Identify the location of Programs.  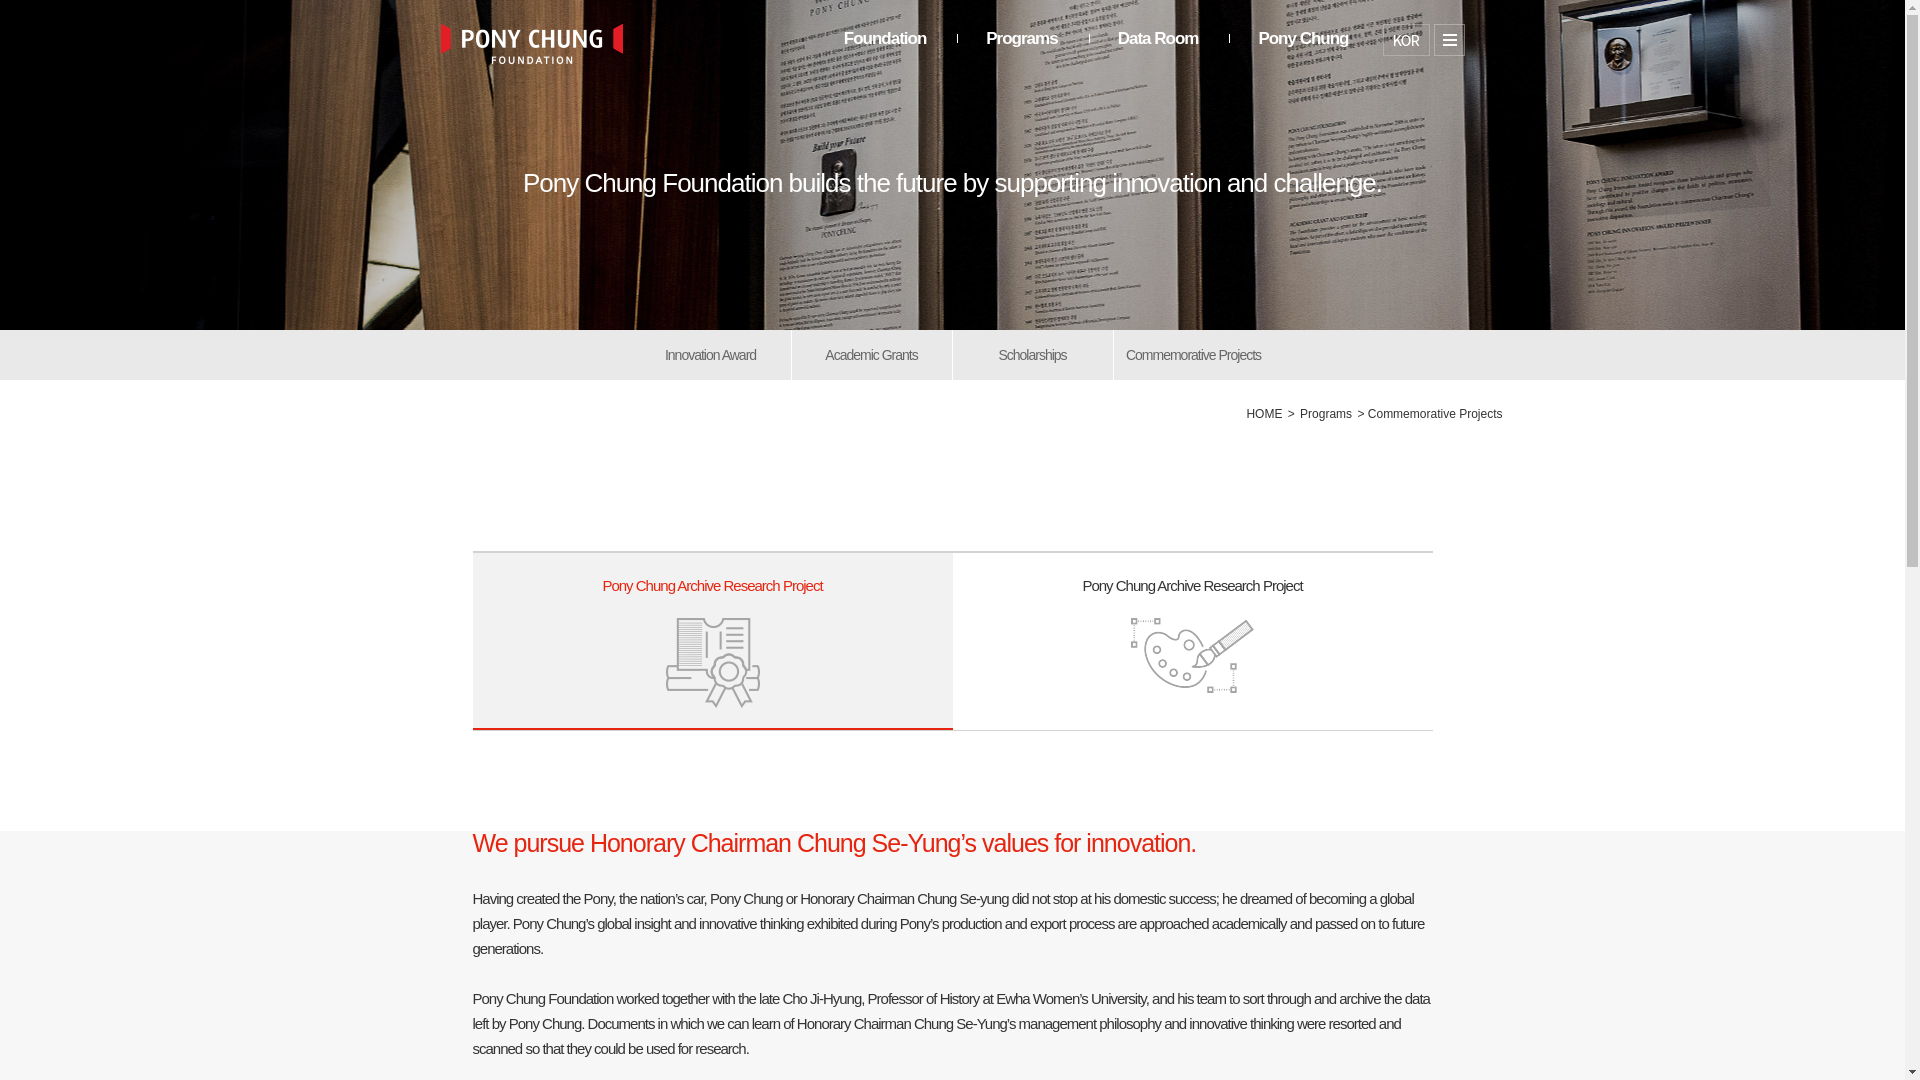
(1022, 54).